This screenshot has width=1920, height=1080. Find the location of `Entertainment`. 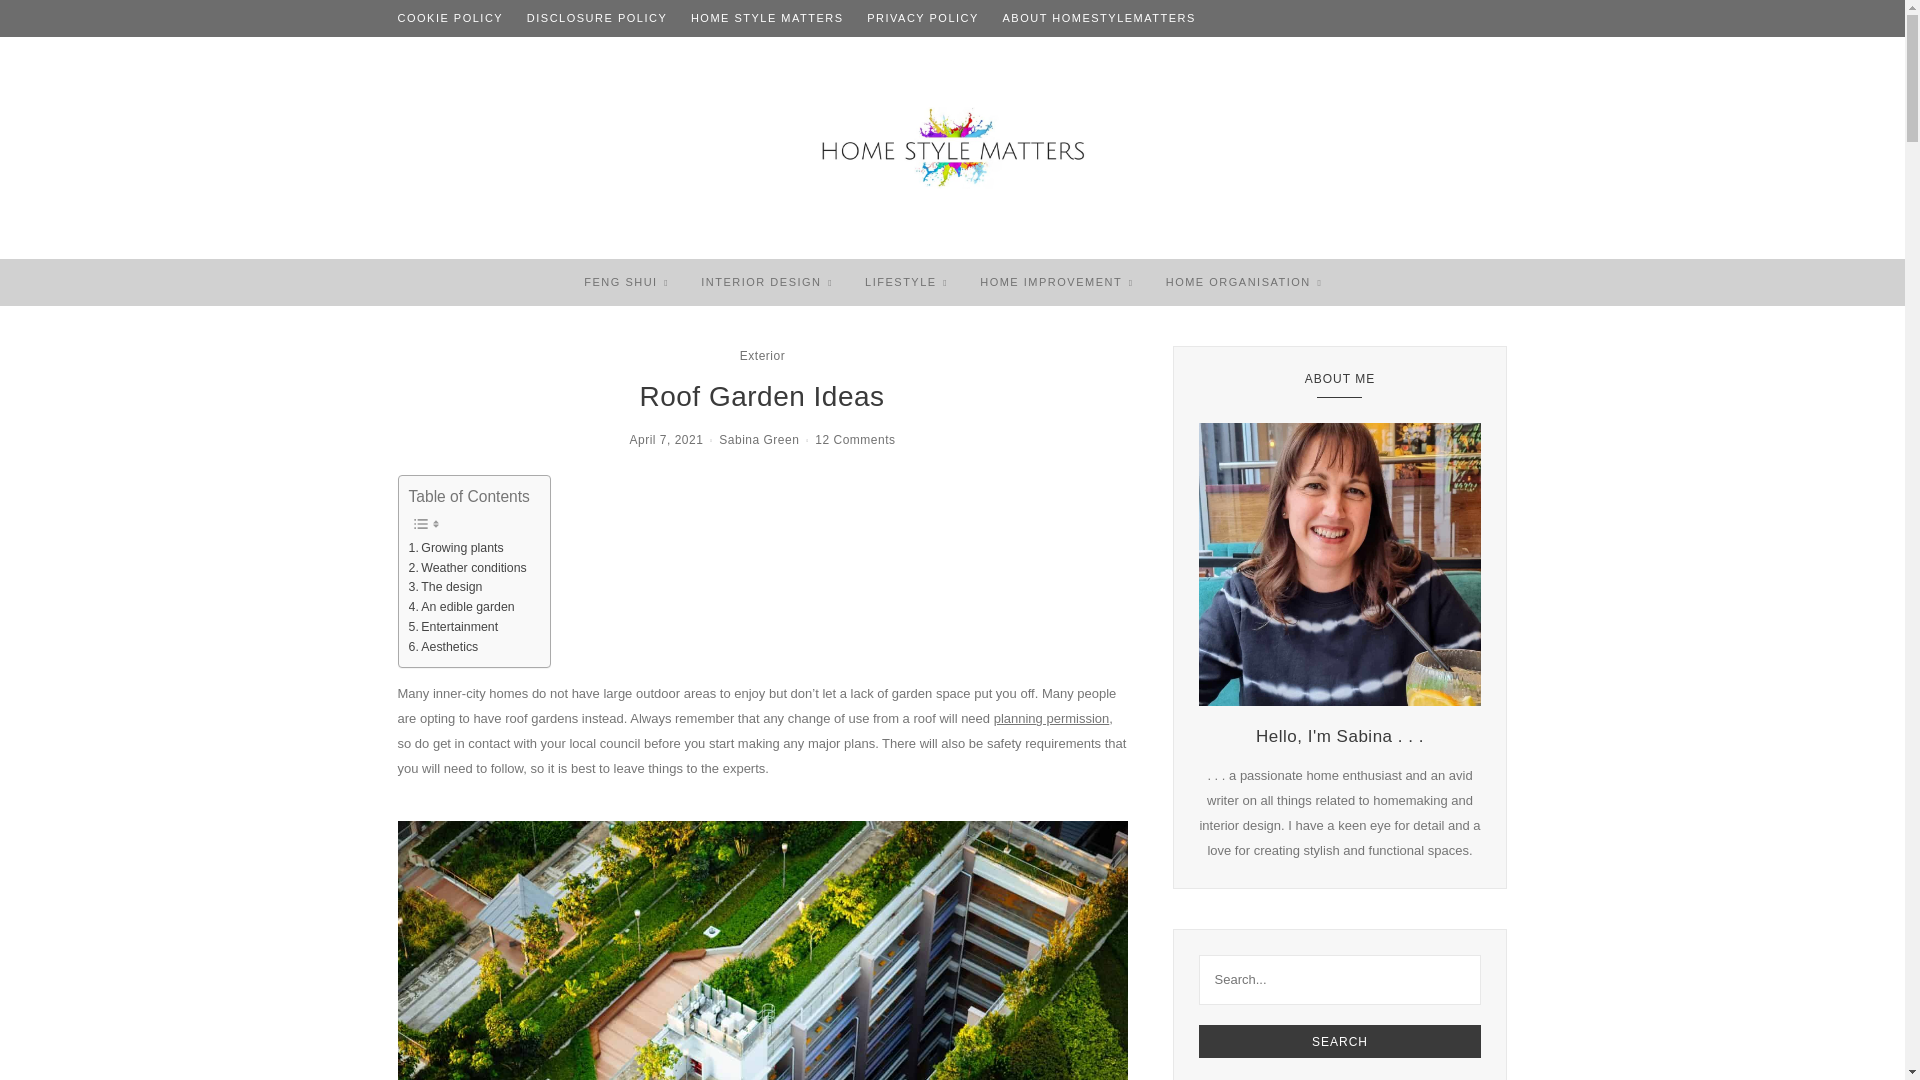

Entertainment is located at coordinates (452, 628).